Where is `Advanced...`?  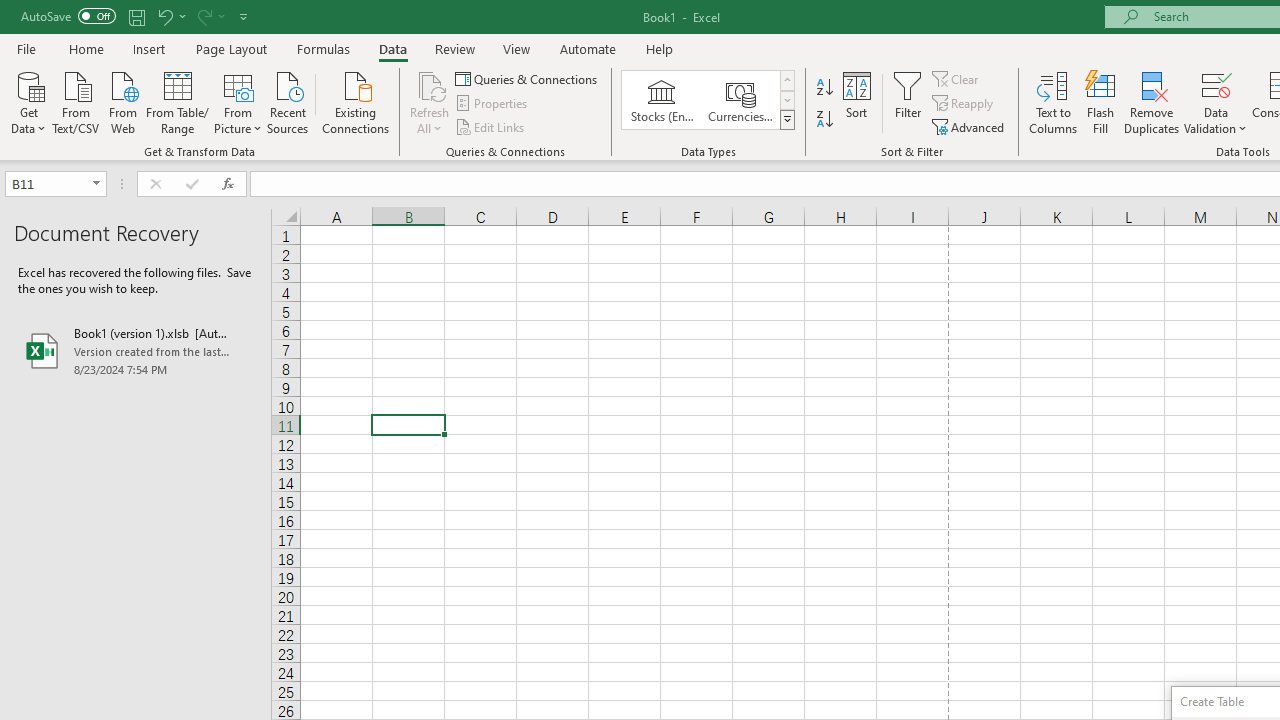 Advanced... is located at coordinates (970, 126).